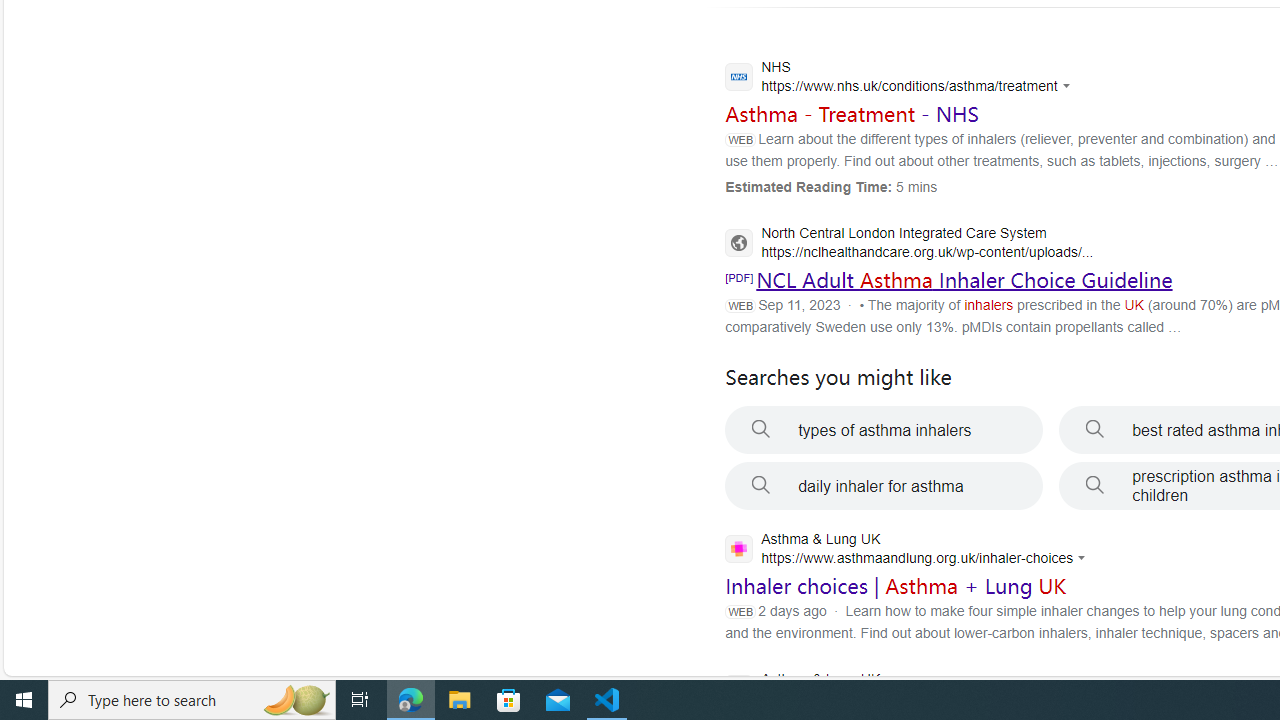  Describe the element at coordinates (902, 79) in the screenshot. I see `NHS` at that location.